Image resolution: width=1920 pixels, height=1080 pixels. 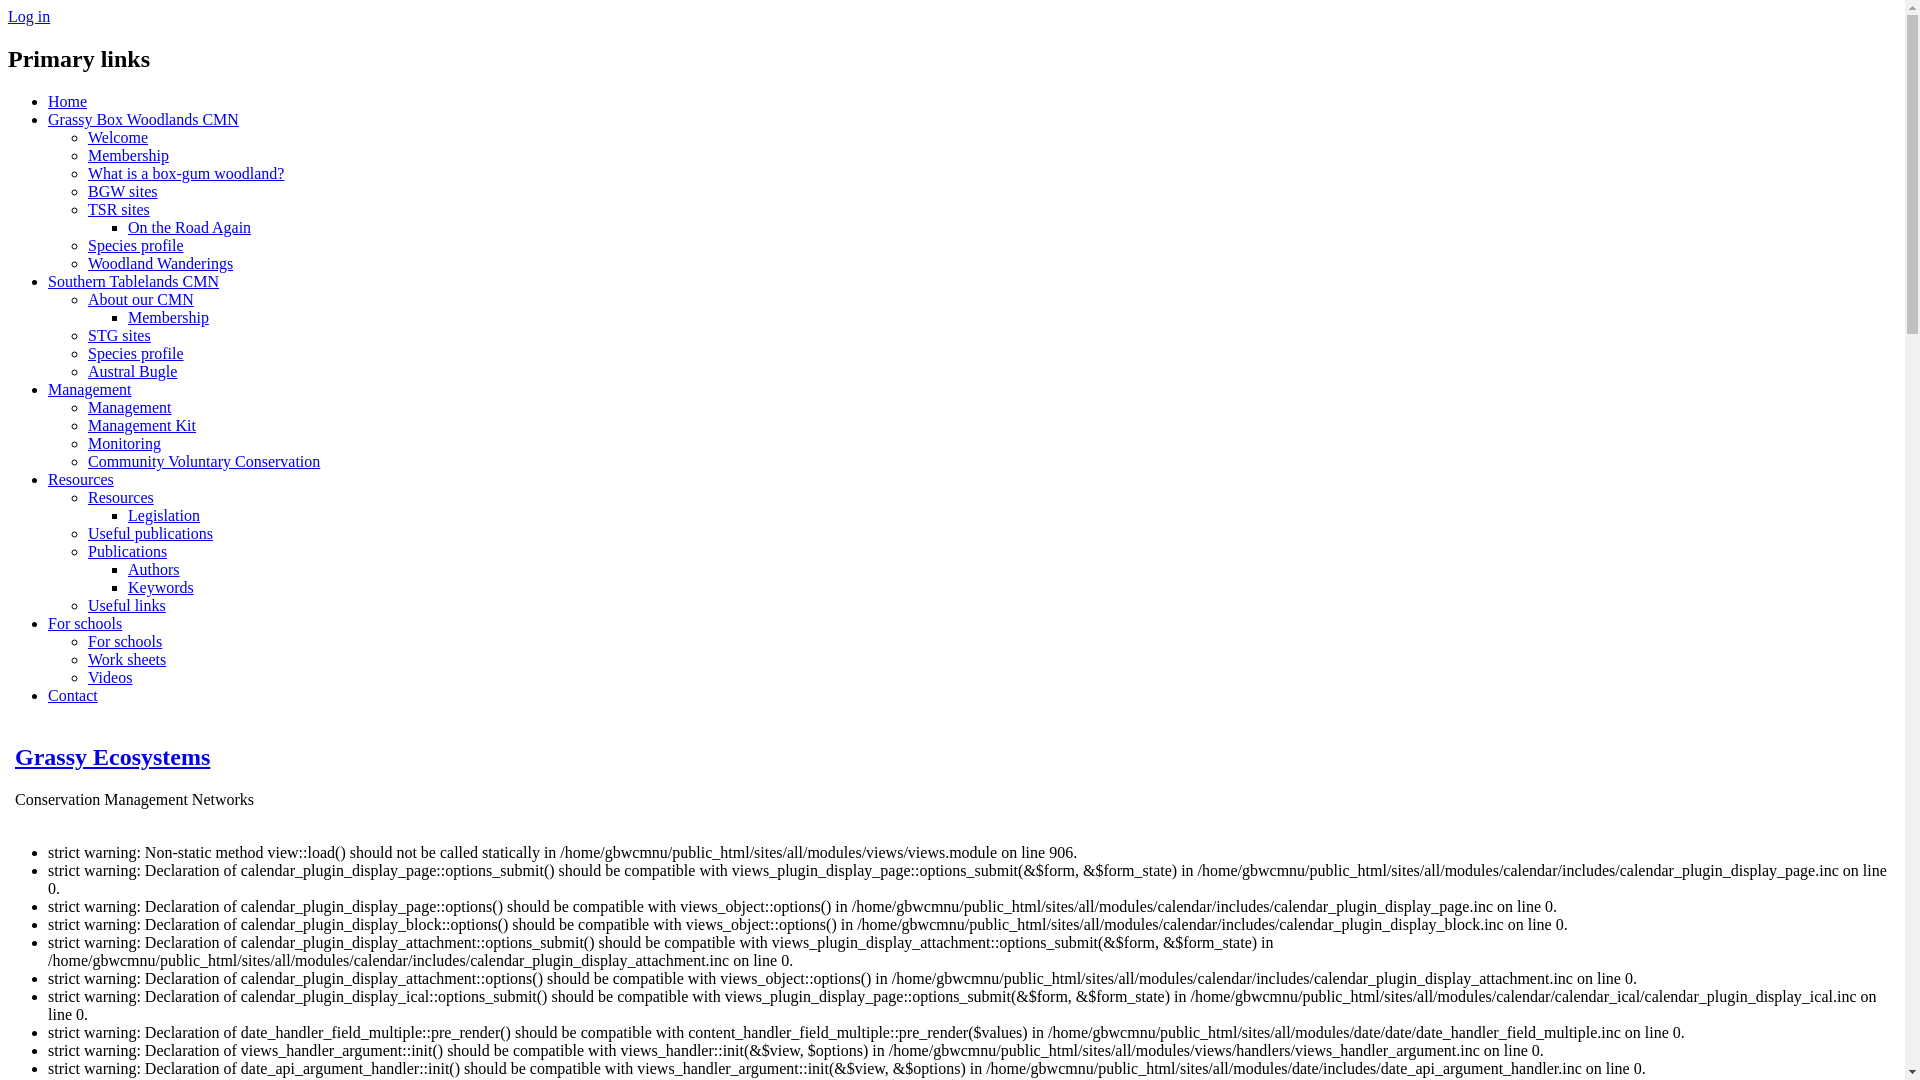 What do you see at coordinates (29, 16) in the screenshot?
I see `Log in` at bounding box center [29, 16].